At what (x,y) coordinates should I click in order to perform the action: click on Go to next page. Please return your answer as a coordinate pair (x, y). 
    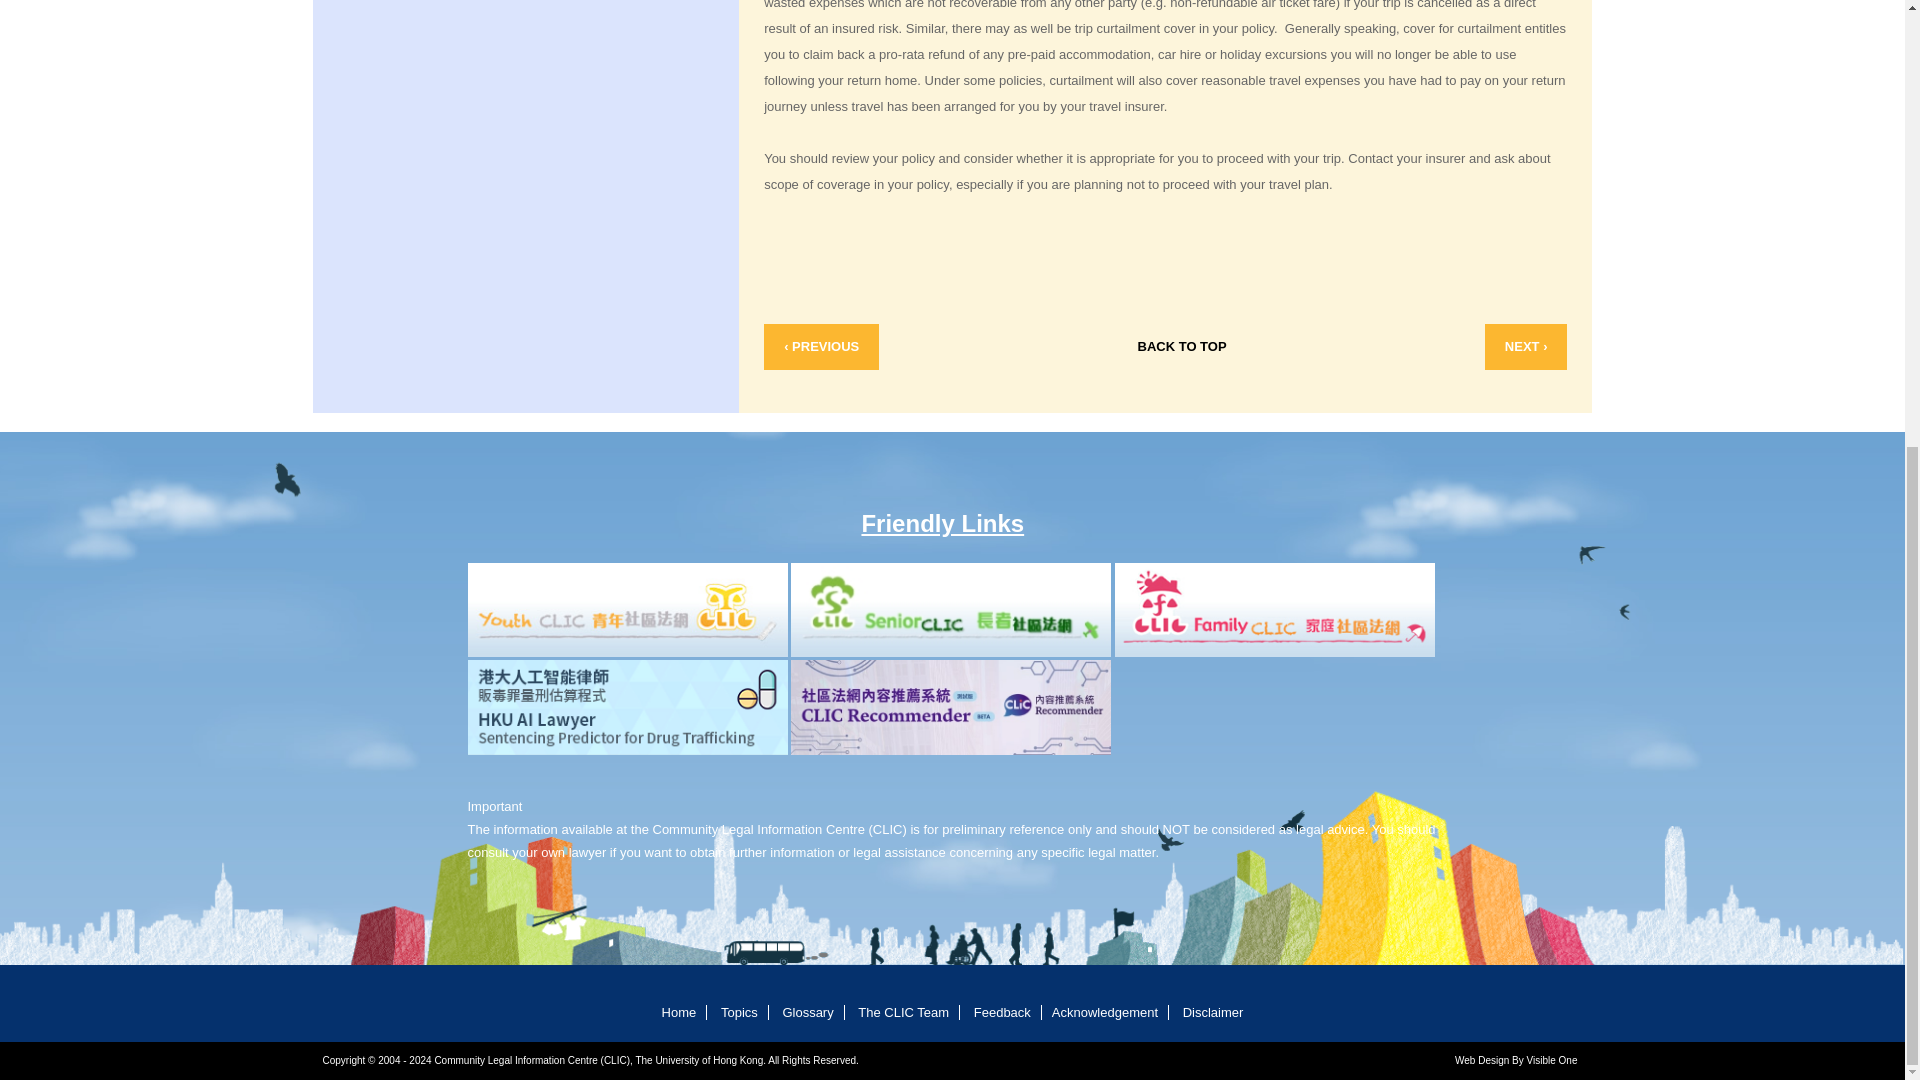
    Looking at the image, I should click on (1526, 347).